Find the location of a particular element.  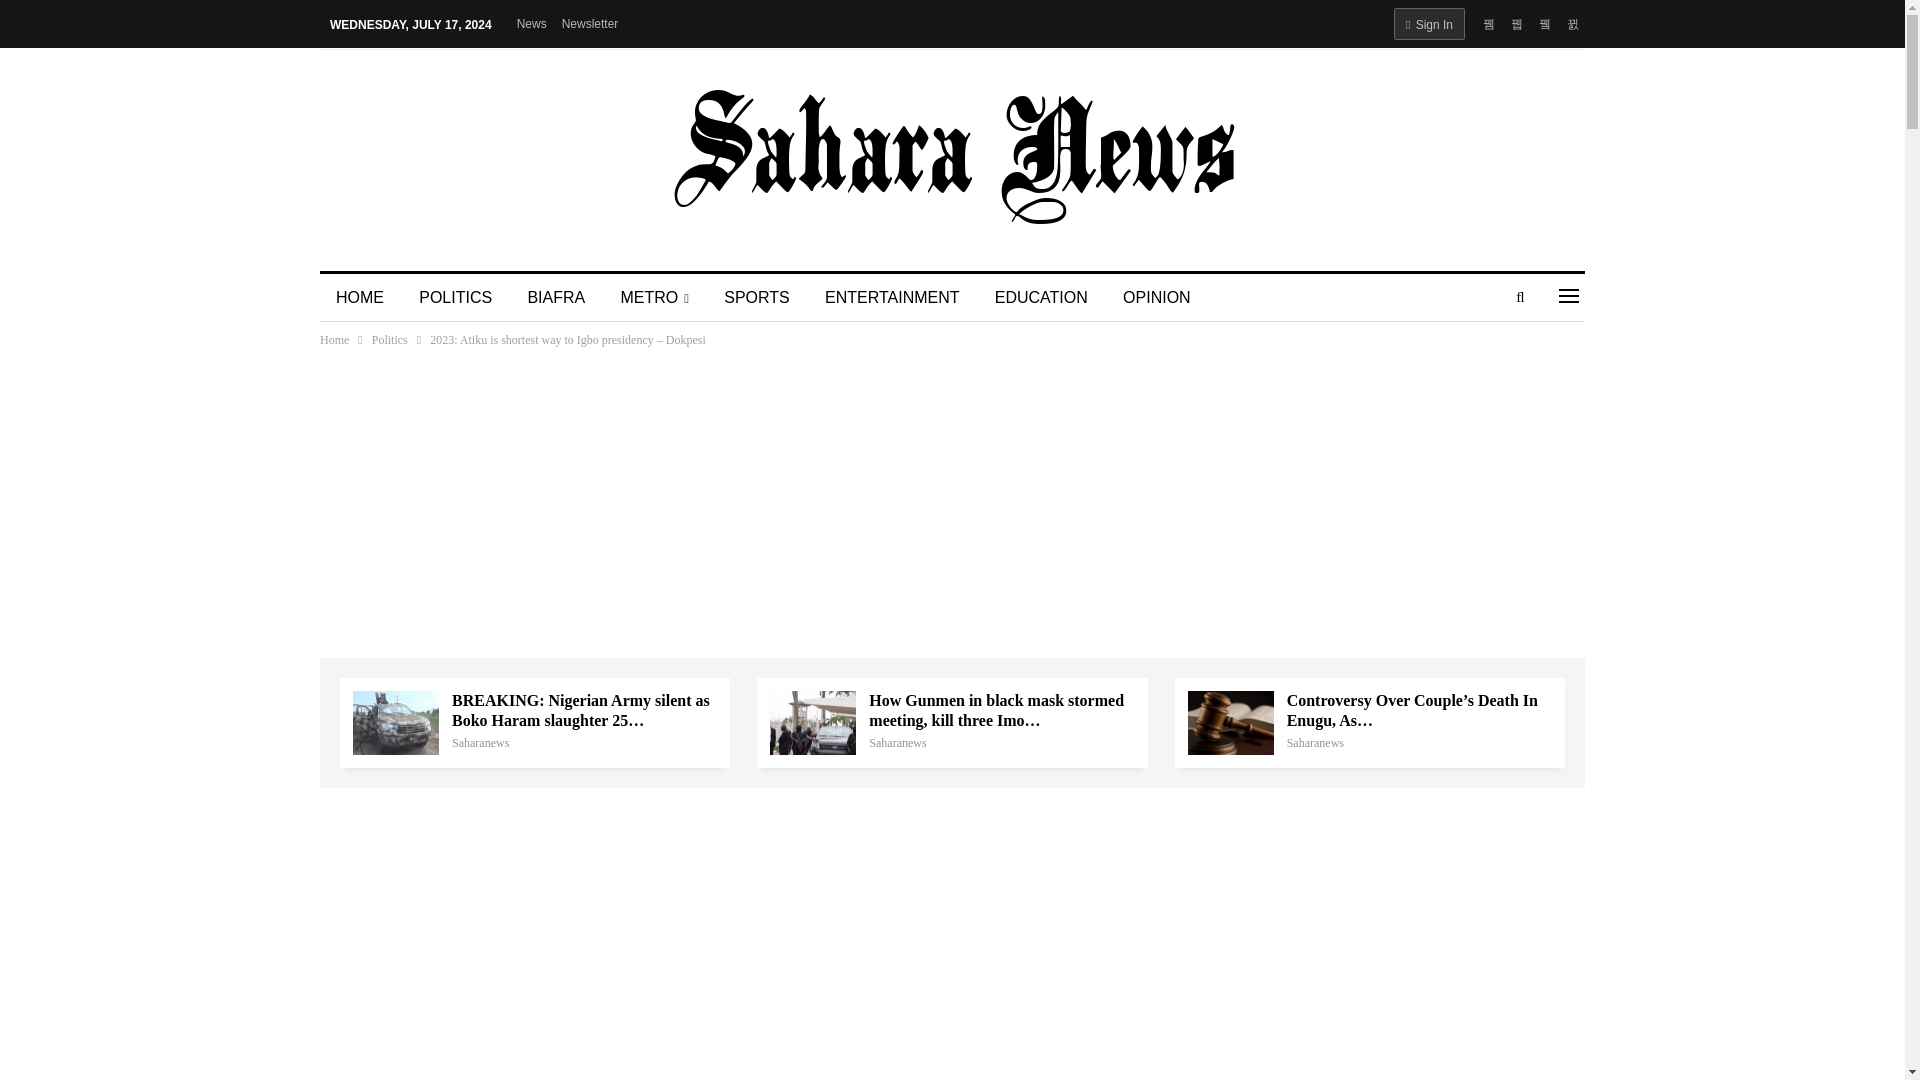

EDUCATION is located at coordinates (1042, 298).